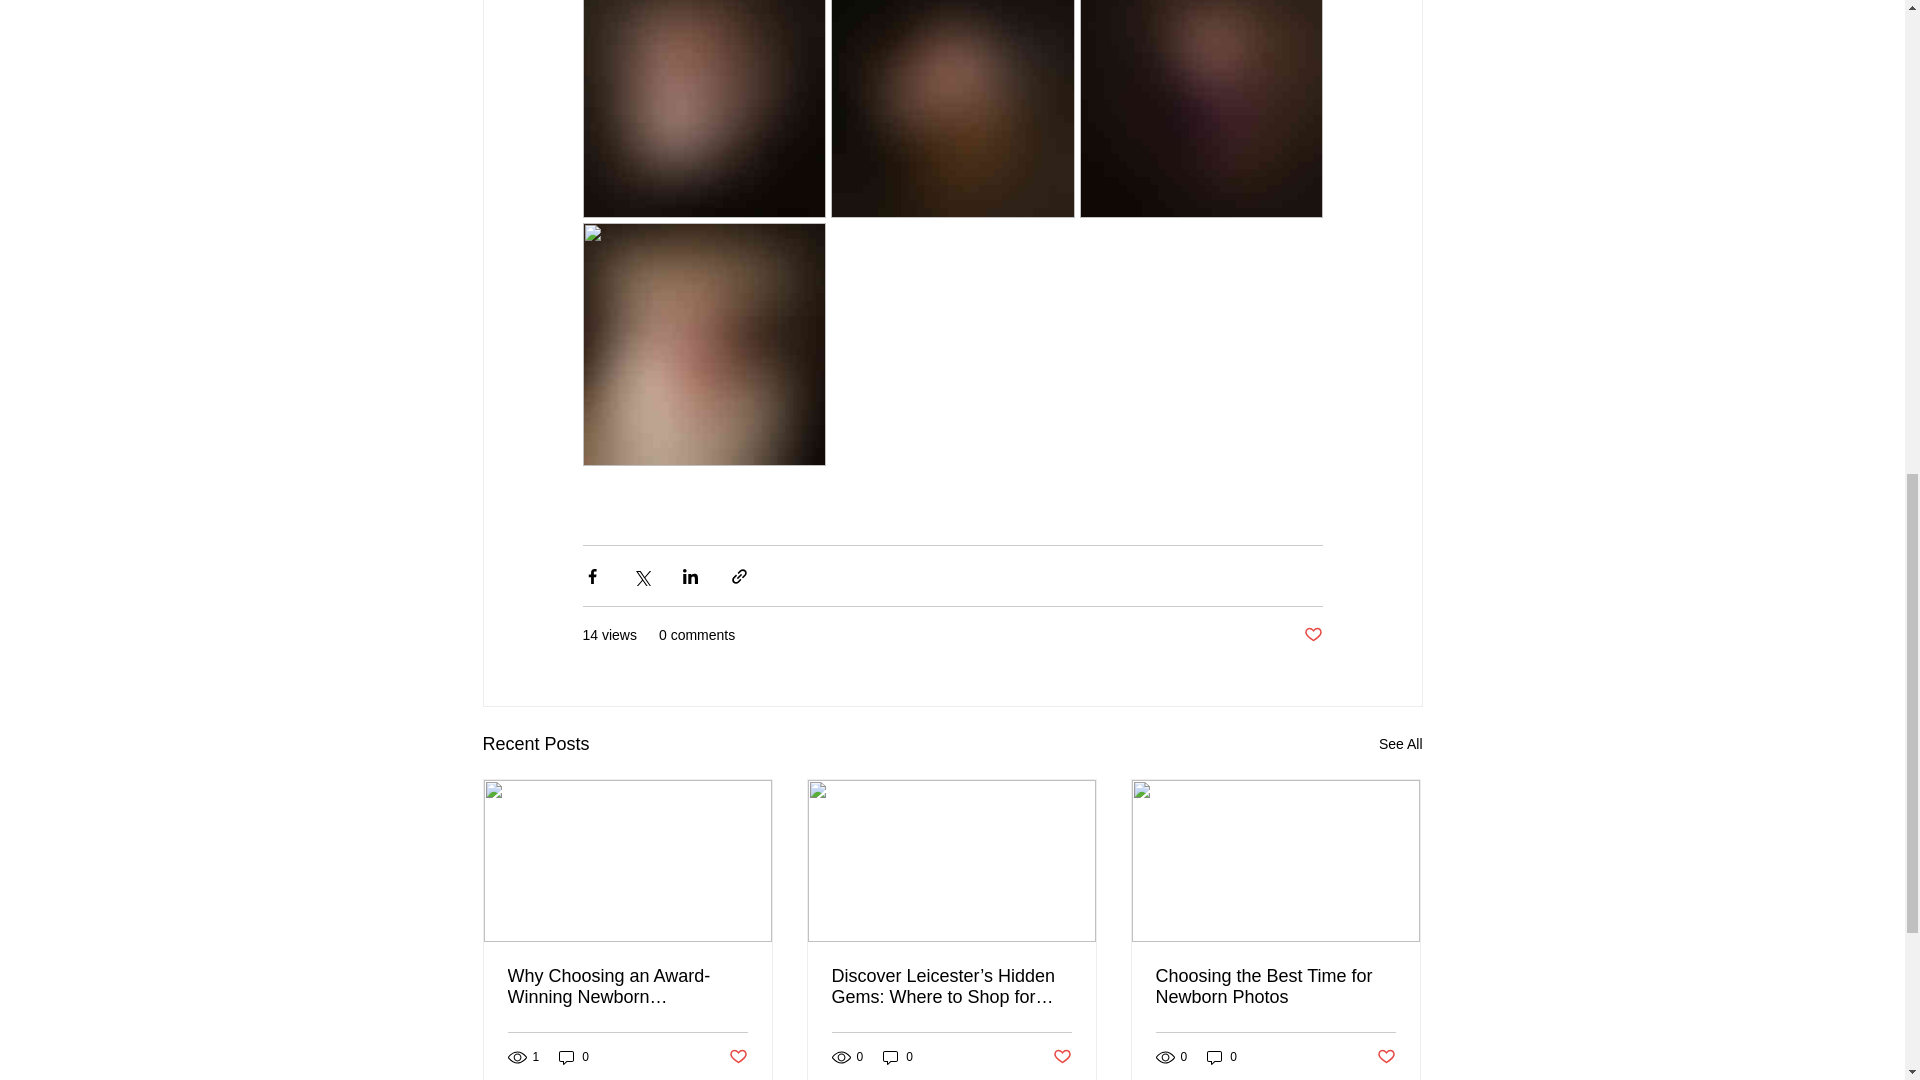 This screenshot has height=1080, width=1920. I want to click on 0, so click(898, 1057).